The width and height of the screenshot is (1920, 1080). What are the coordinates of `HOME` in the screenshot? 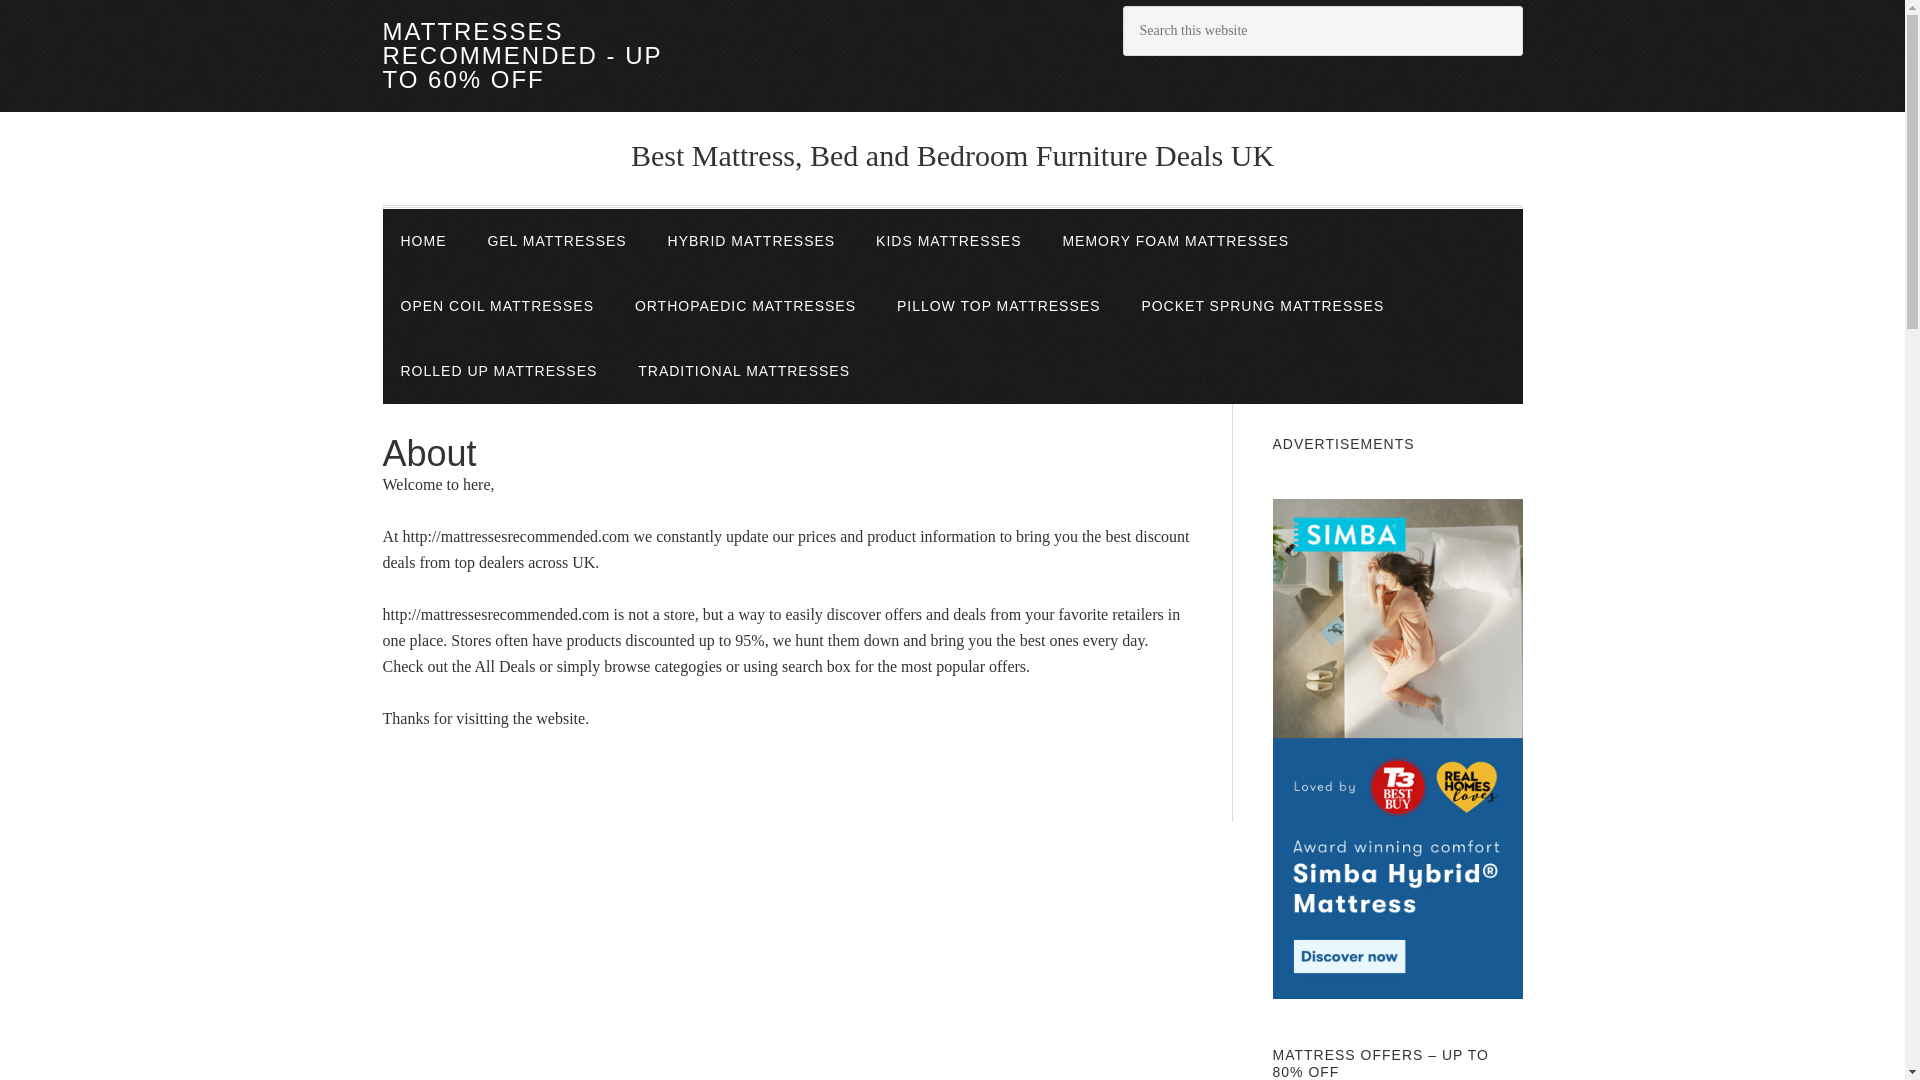 It's located at (423, 242).